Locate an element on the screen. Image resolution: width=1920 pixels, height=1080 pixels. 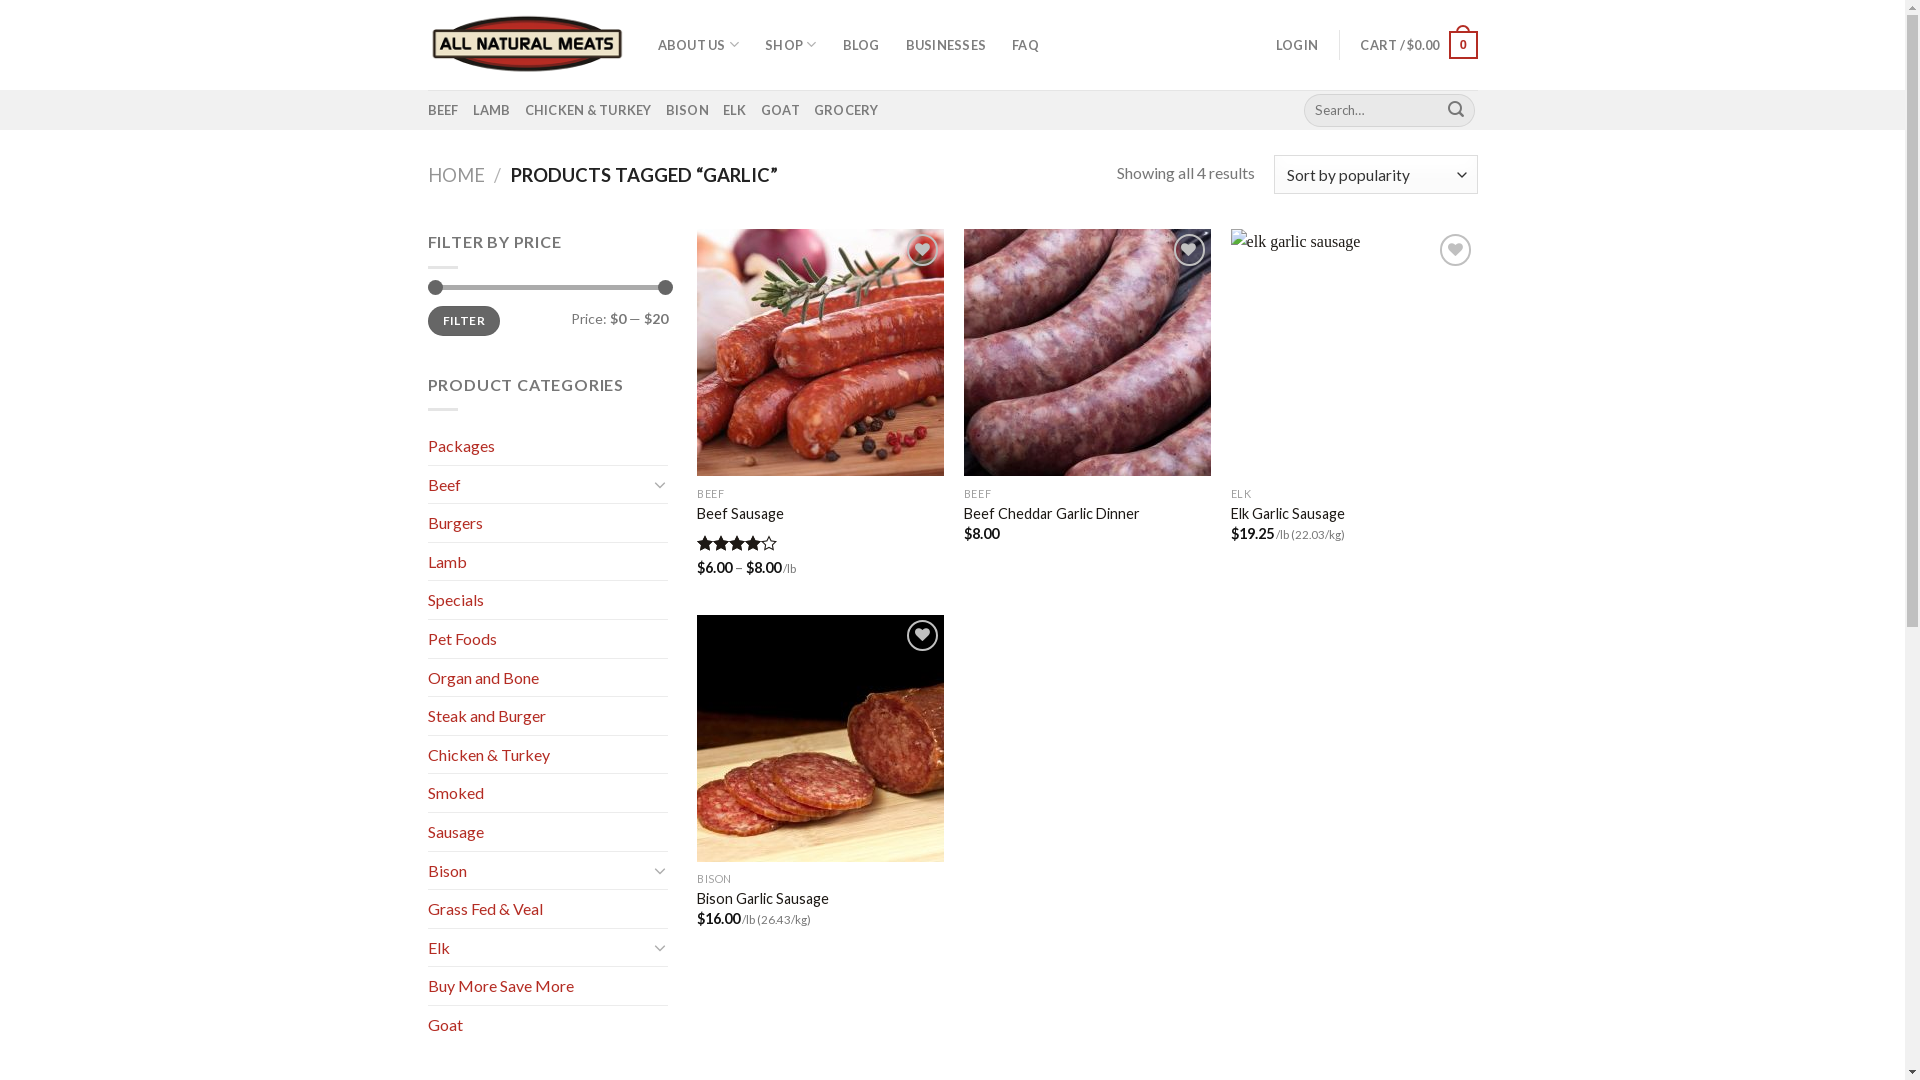
Beef Sausage is located at coordinates (740, 514).